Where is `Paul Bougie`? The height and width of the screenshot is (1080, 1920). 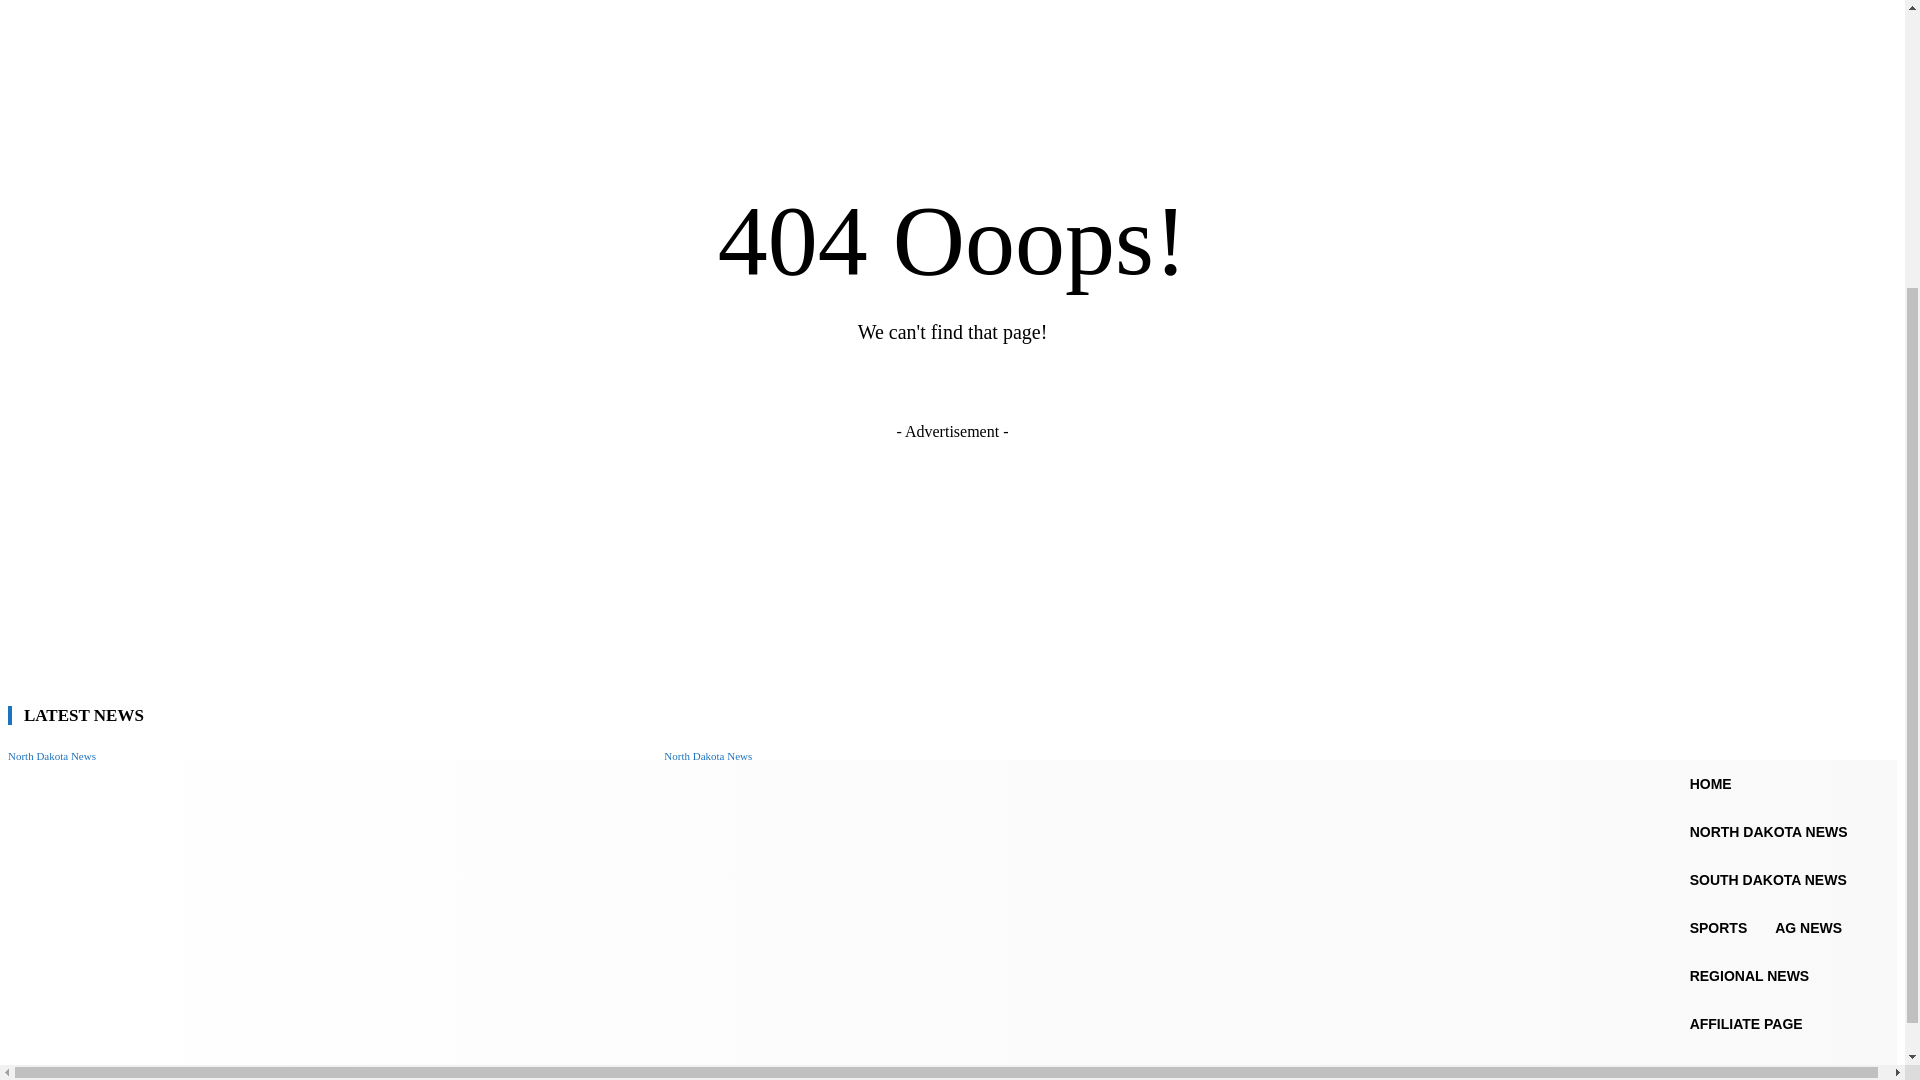 Paul Bougie is located at coordinates (704, 802).